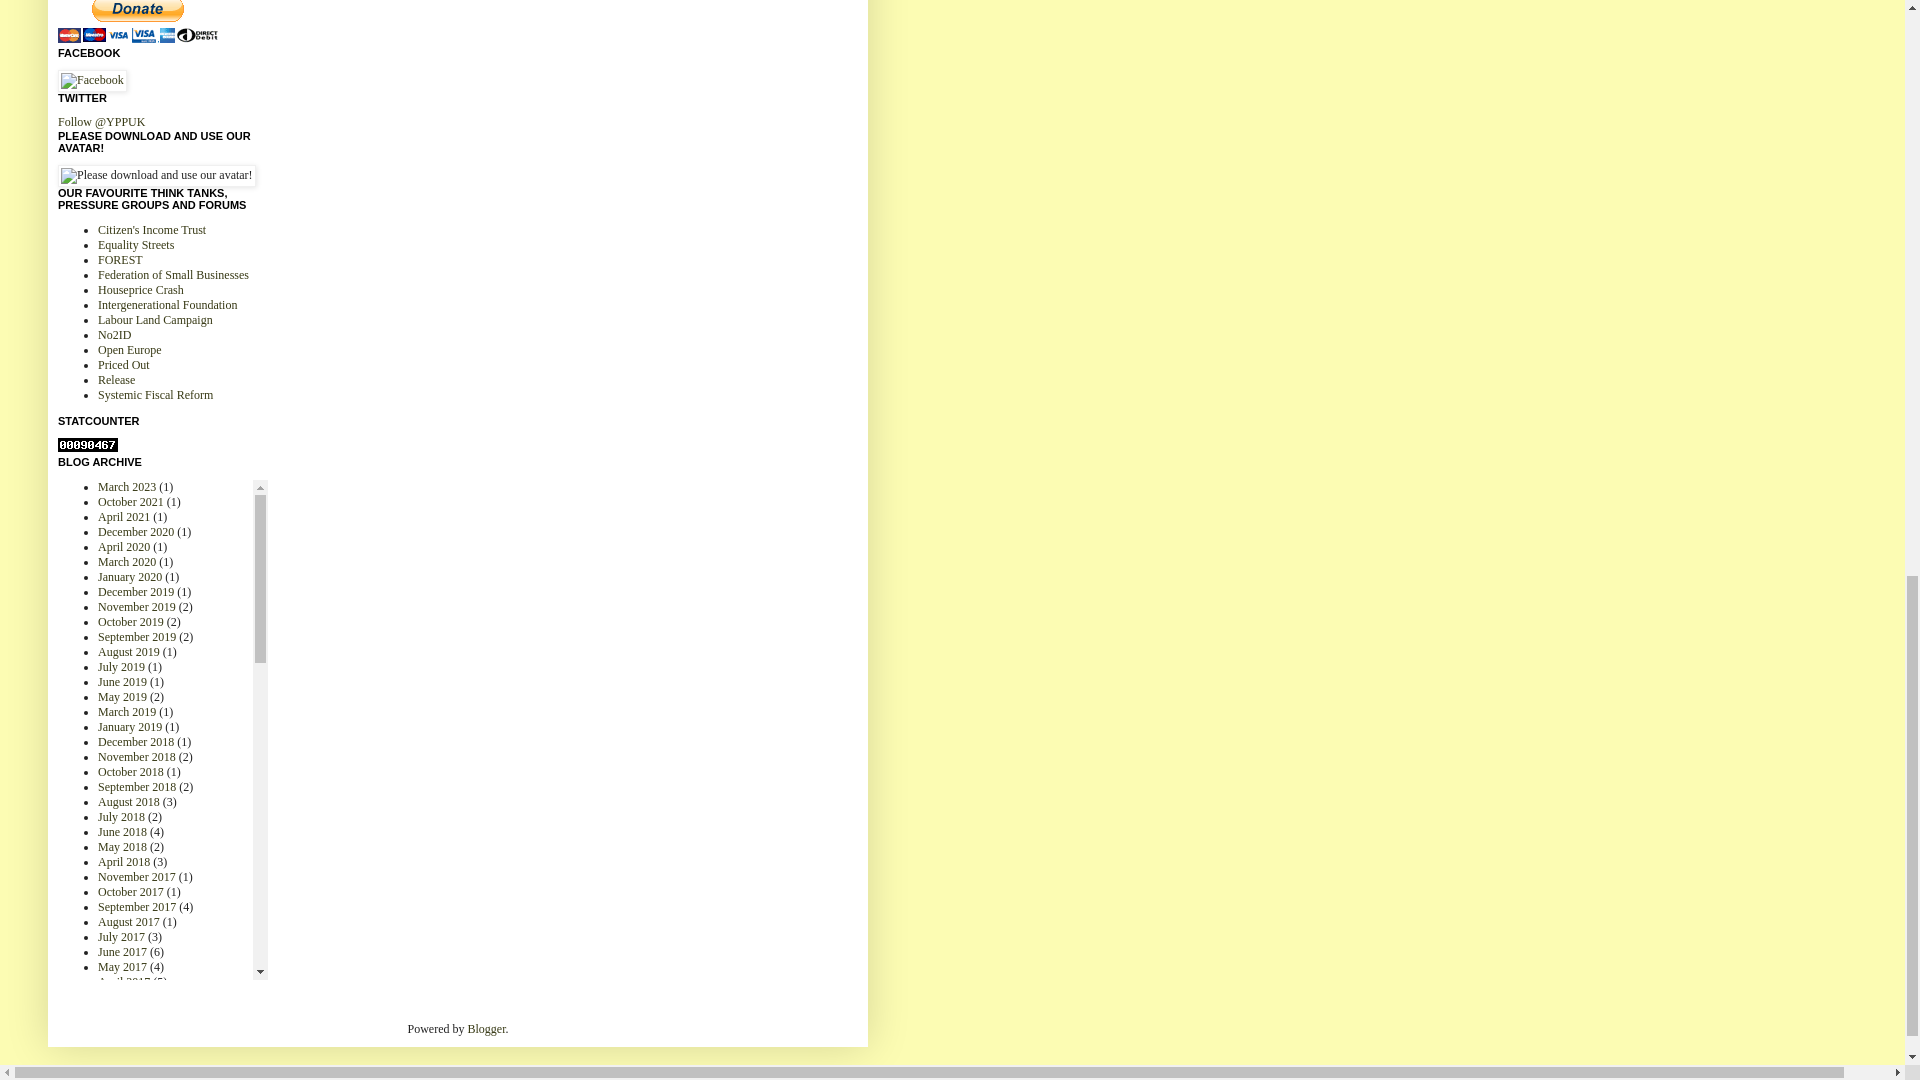 The height and width of the screenshot is (1080, 1920). Describe the element at coordinates (129, 350) in the screenshot. I see `Open Europe` at that location.